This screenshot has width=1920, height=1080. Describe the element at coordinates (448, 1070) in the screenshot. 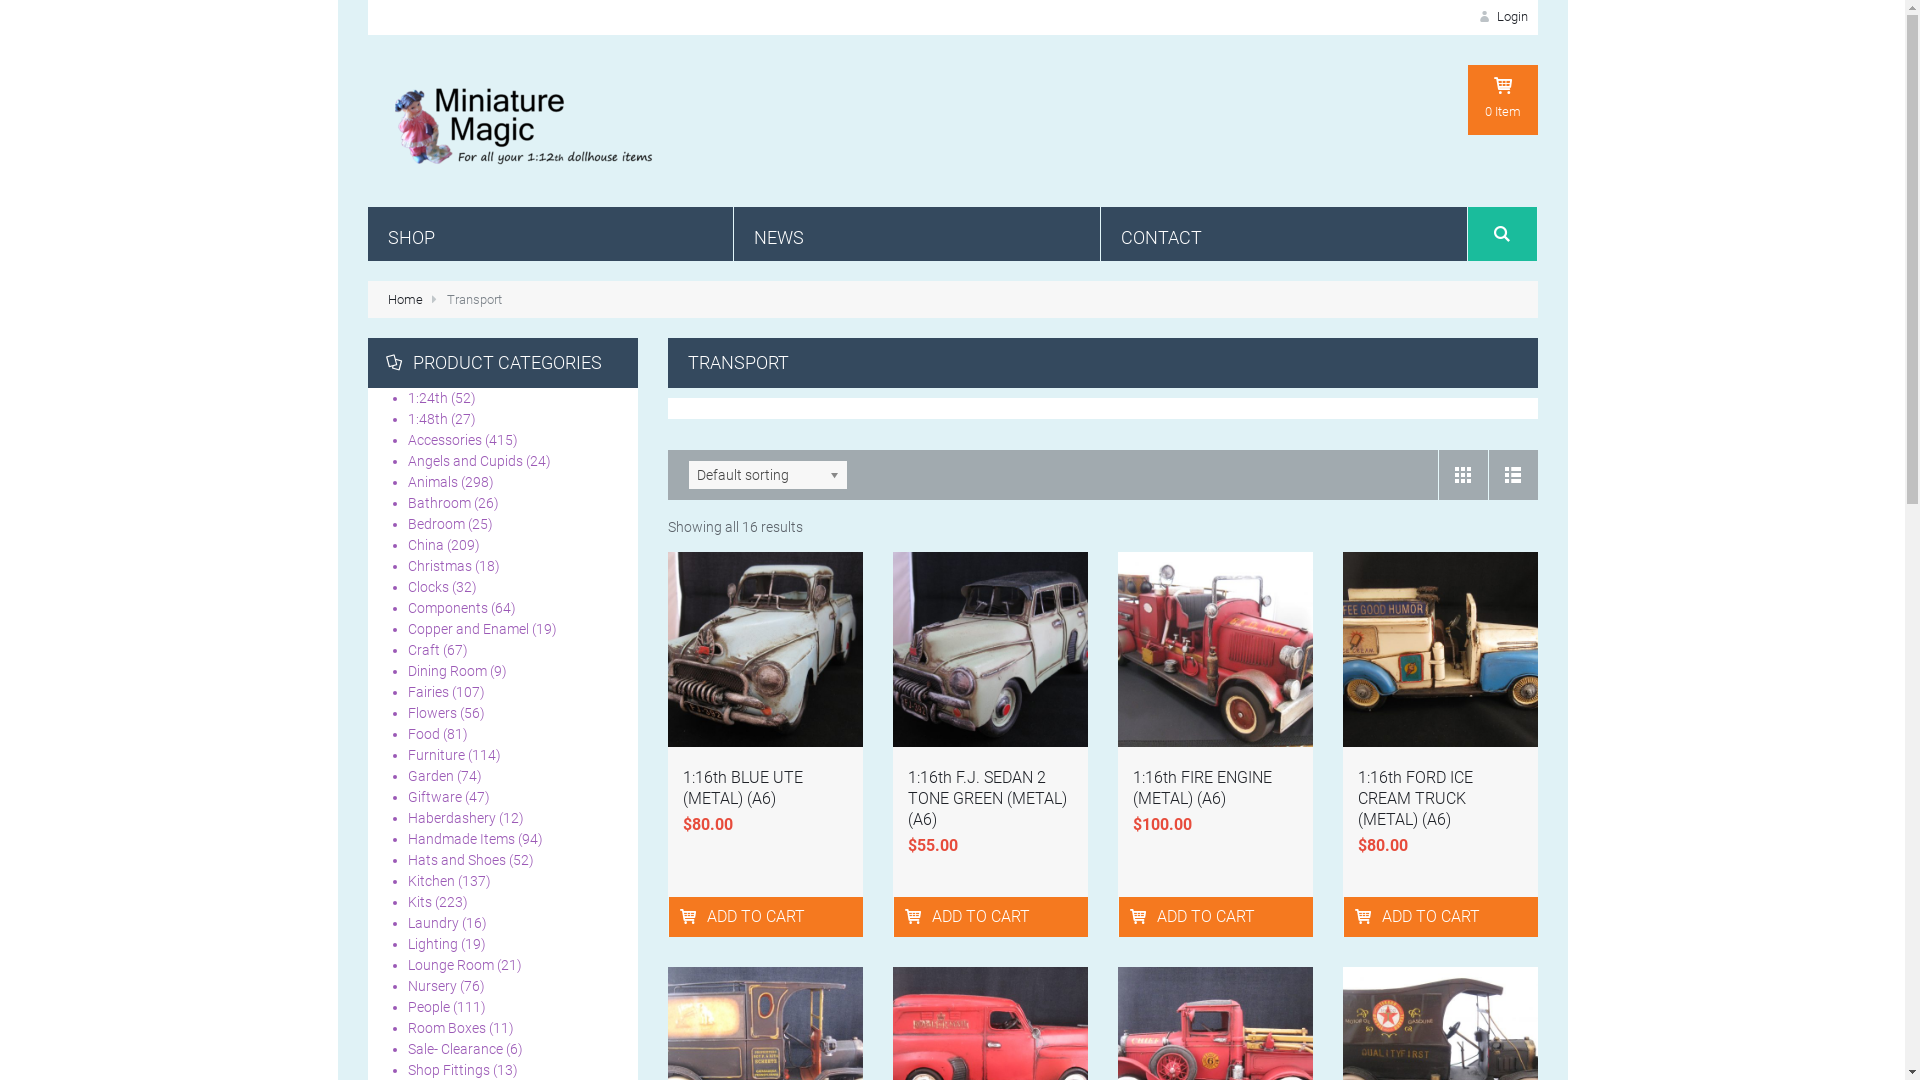

I see `Shop Fittings` at that location.